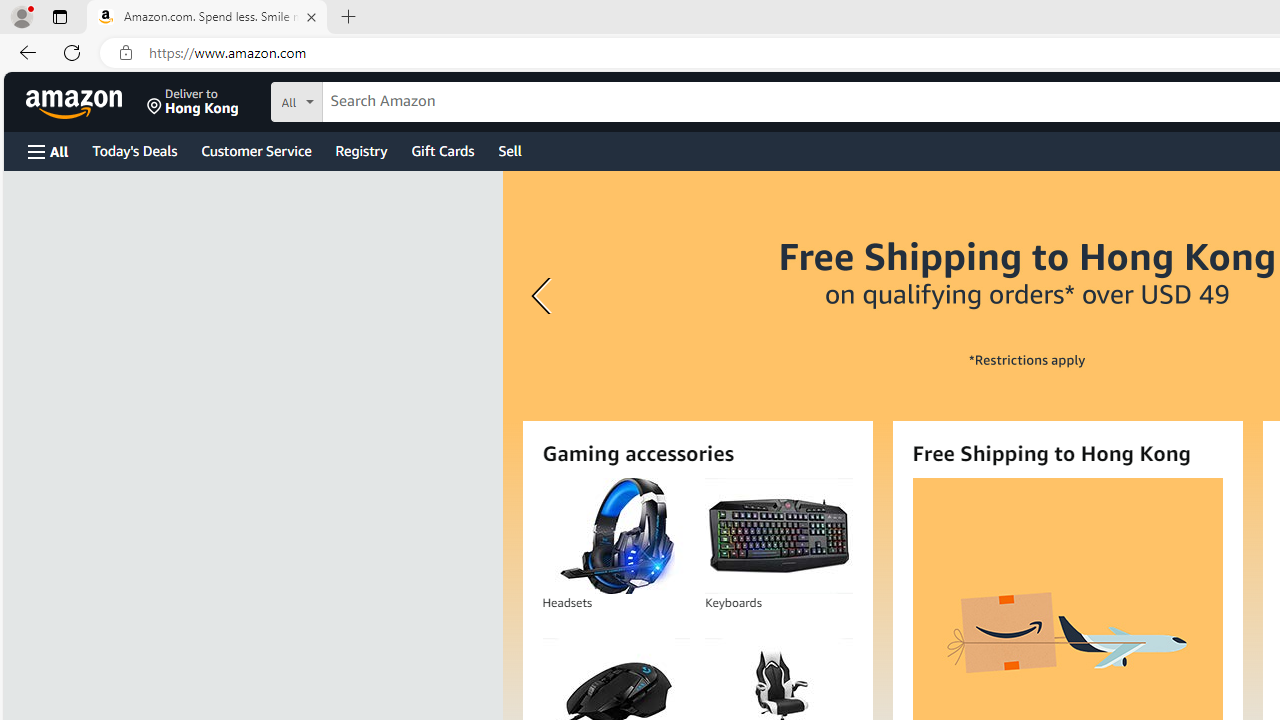  Describe the element at coordinates (126, 53) in the screenshot. I see `View site information` at that location.